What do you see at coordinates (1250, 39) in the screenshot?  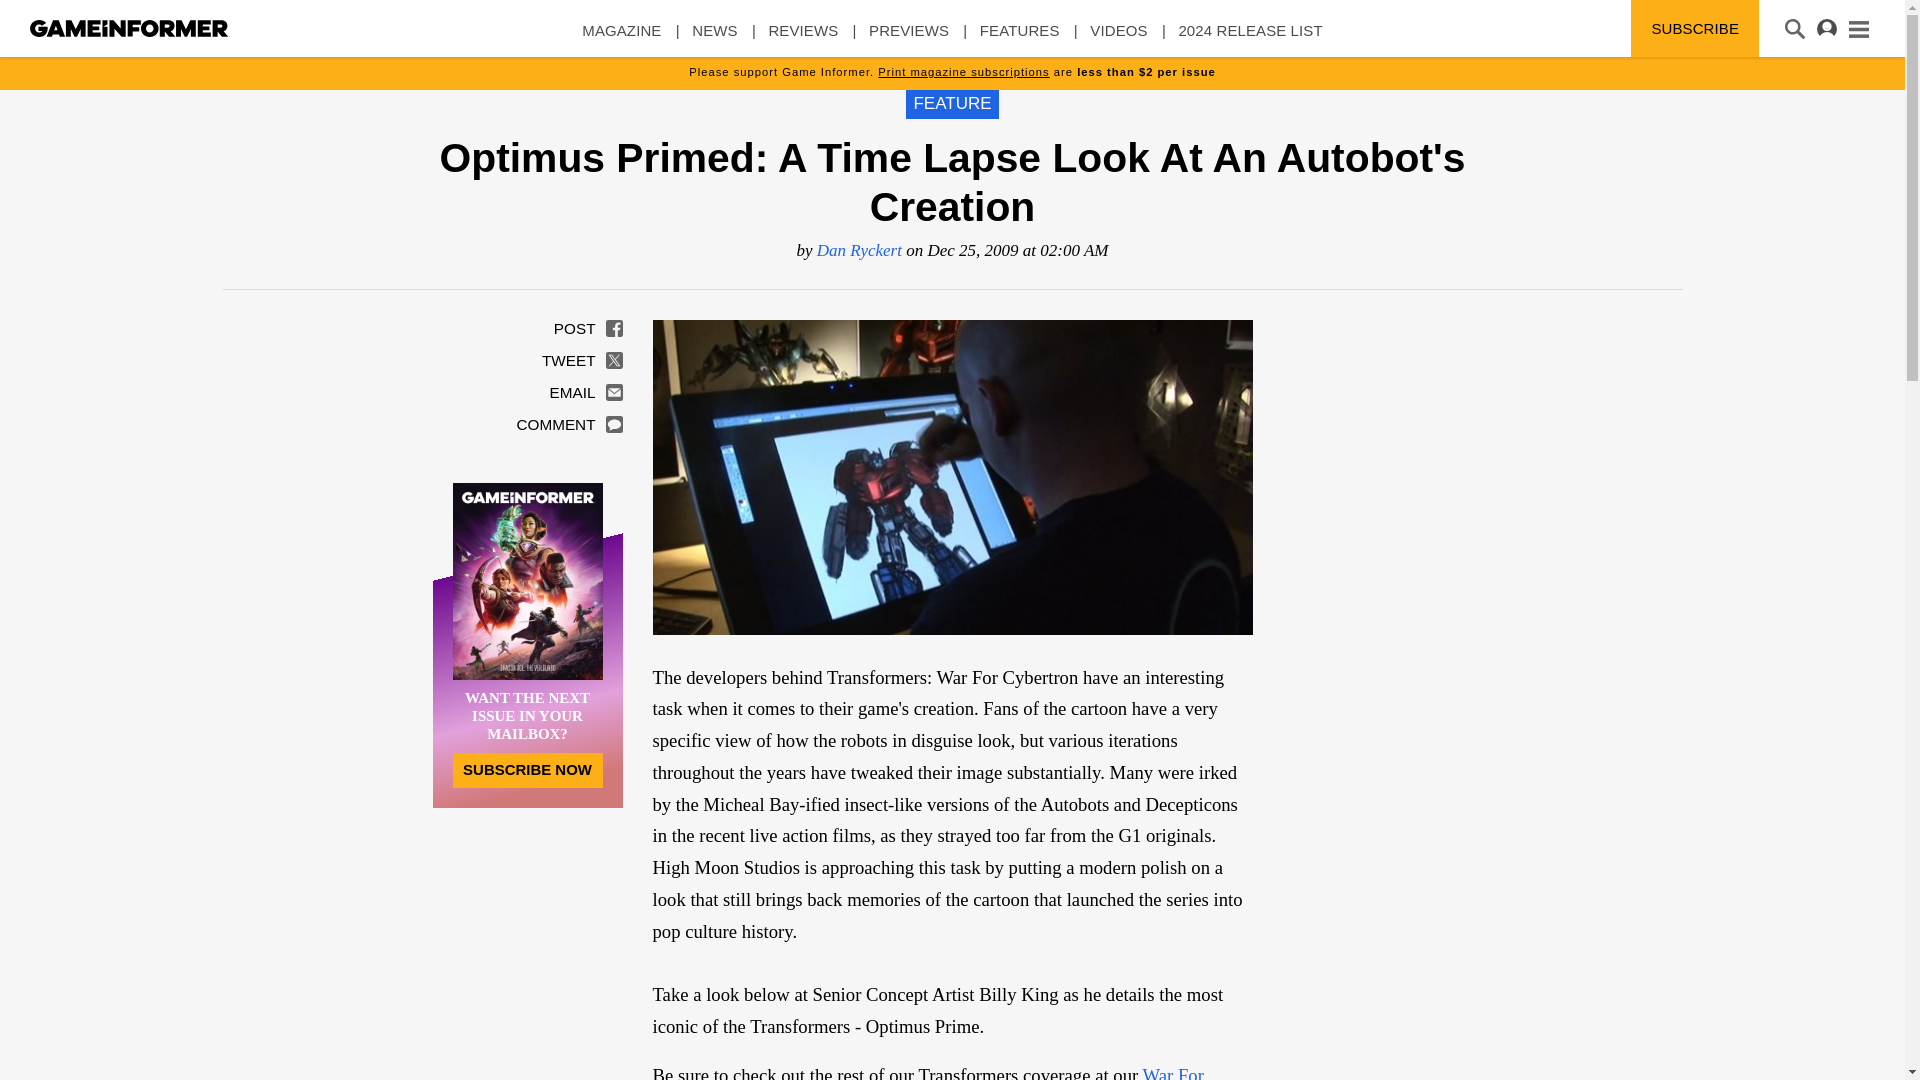 I see `2024 RELEASE LIST` at bounding box center [1250, 39].